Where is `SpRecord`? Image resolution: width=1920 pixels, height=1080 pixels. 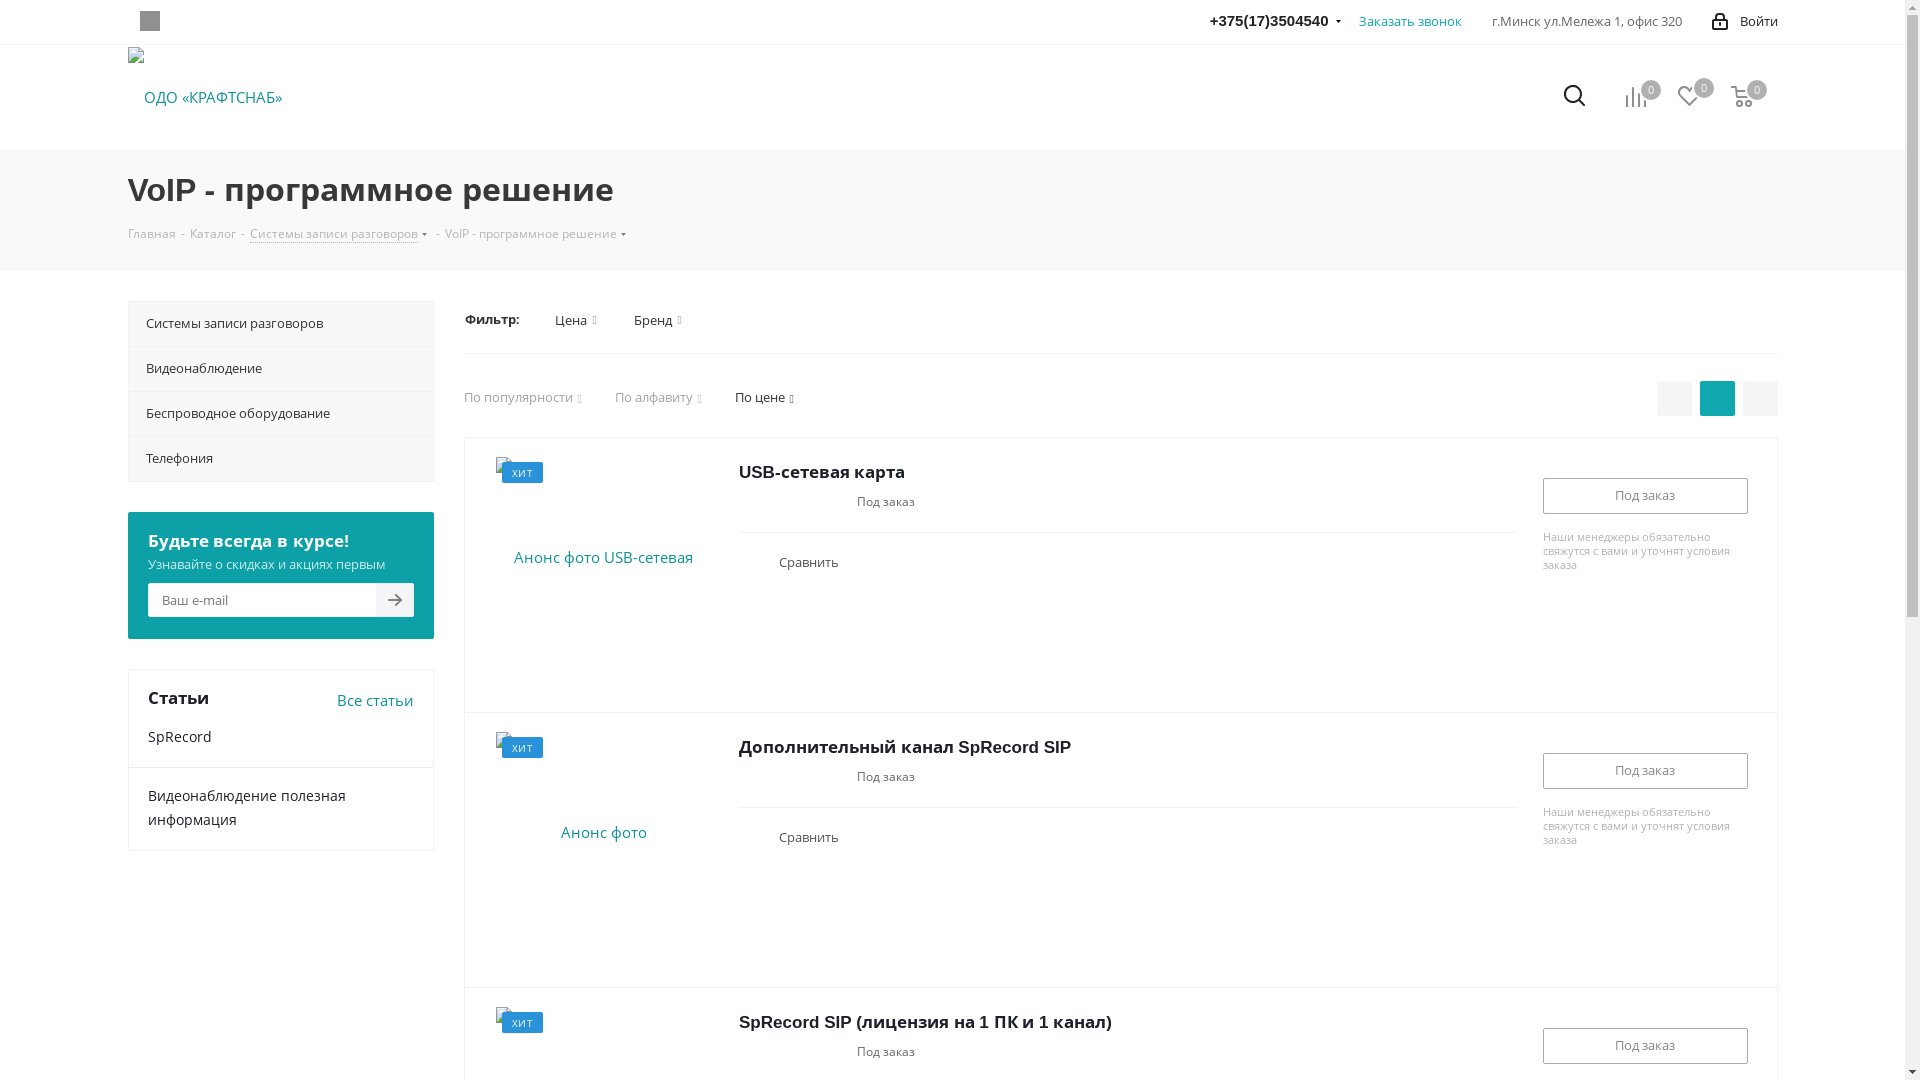
SpRecord is located at coordinates (180, 736).